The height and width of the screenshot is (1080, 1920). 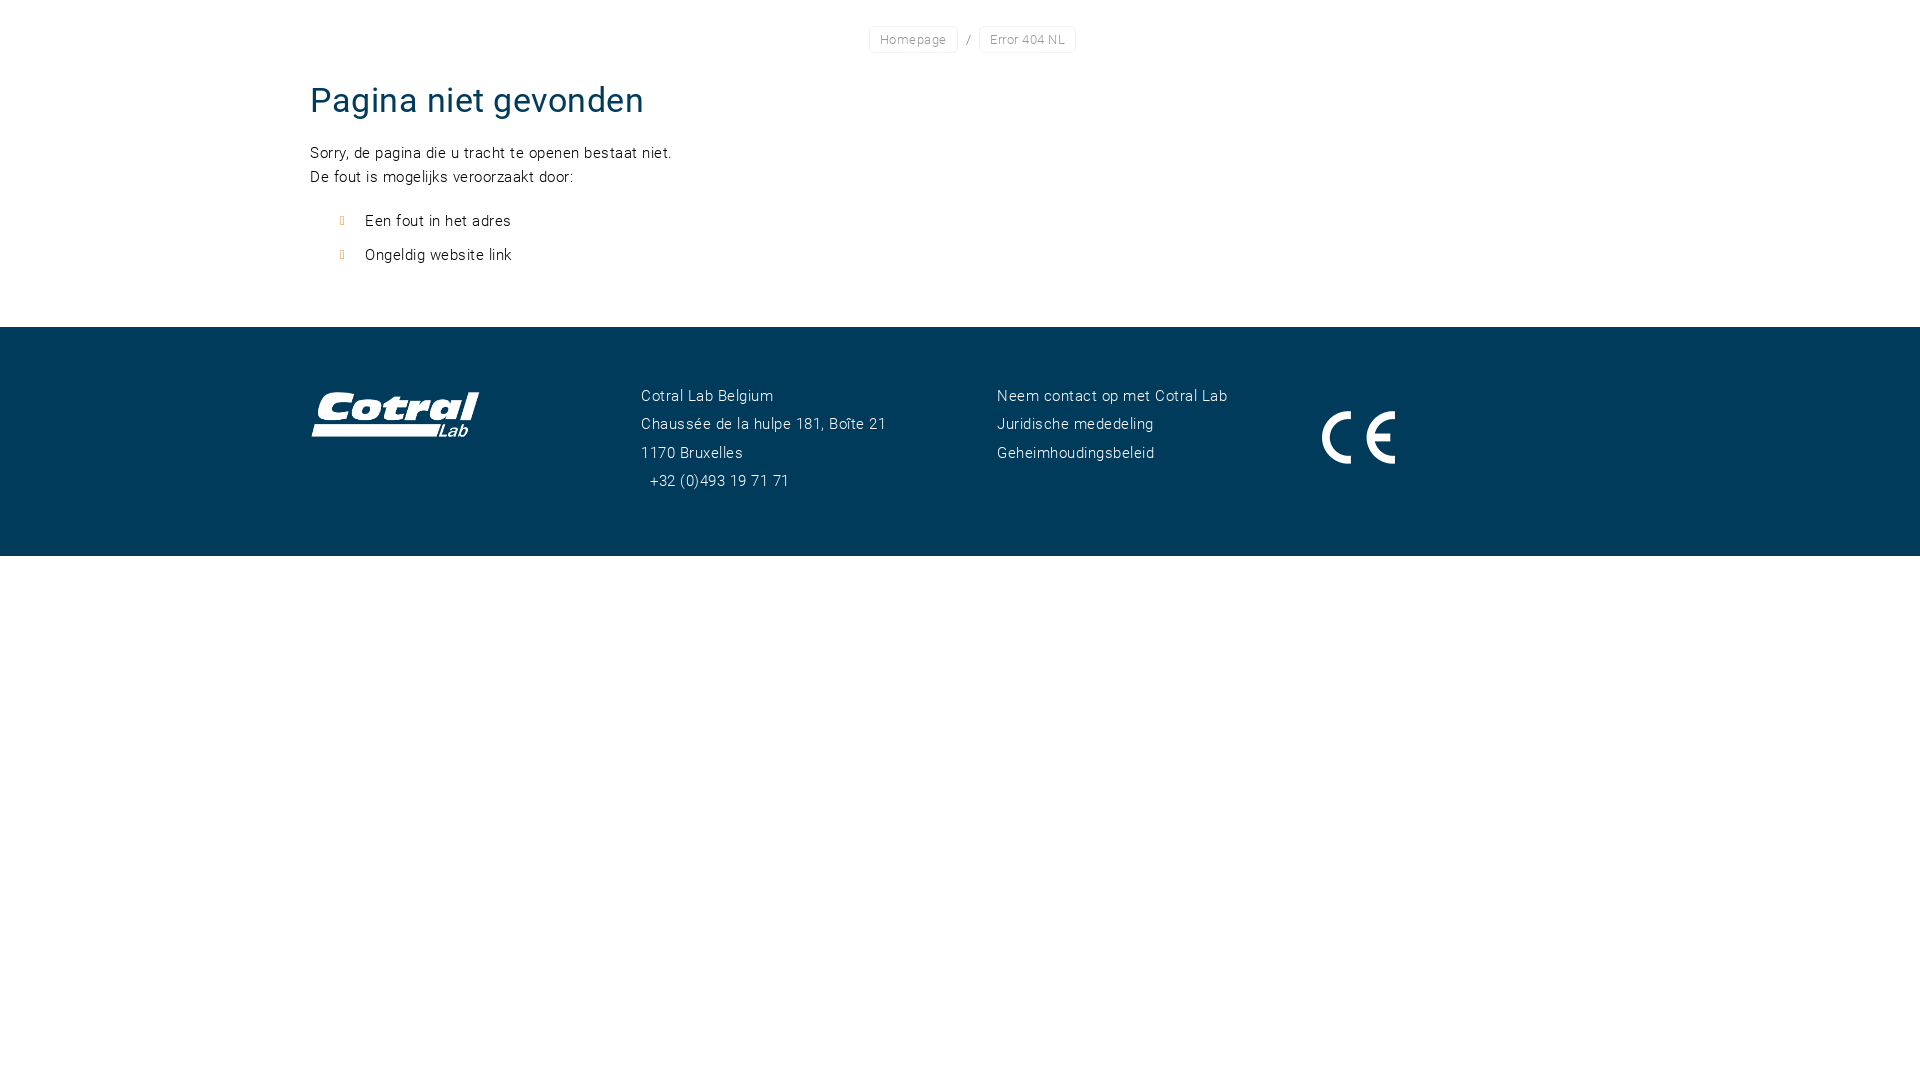 What do you see at coordinates (1112, 396) in the screenshot?
I see `Neem contact op met Cotral Lab` at bounding box center [1112, 396].